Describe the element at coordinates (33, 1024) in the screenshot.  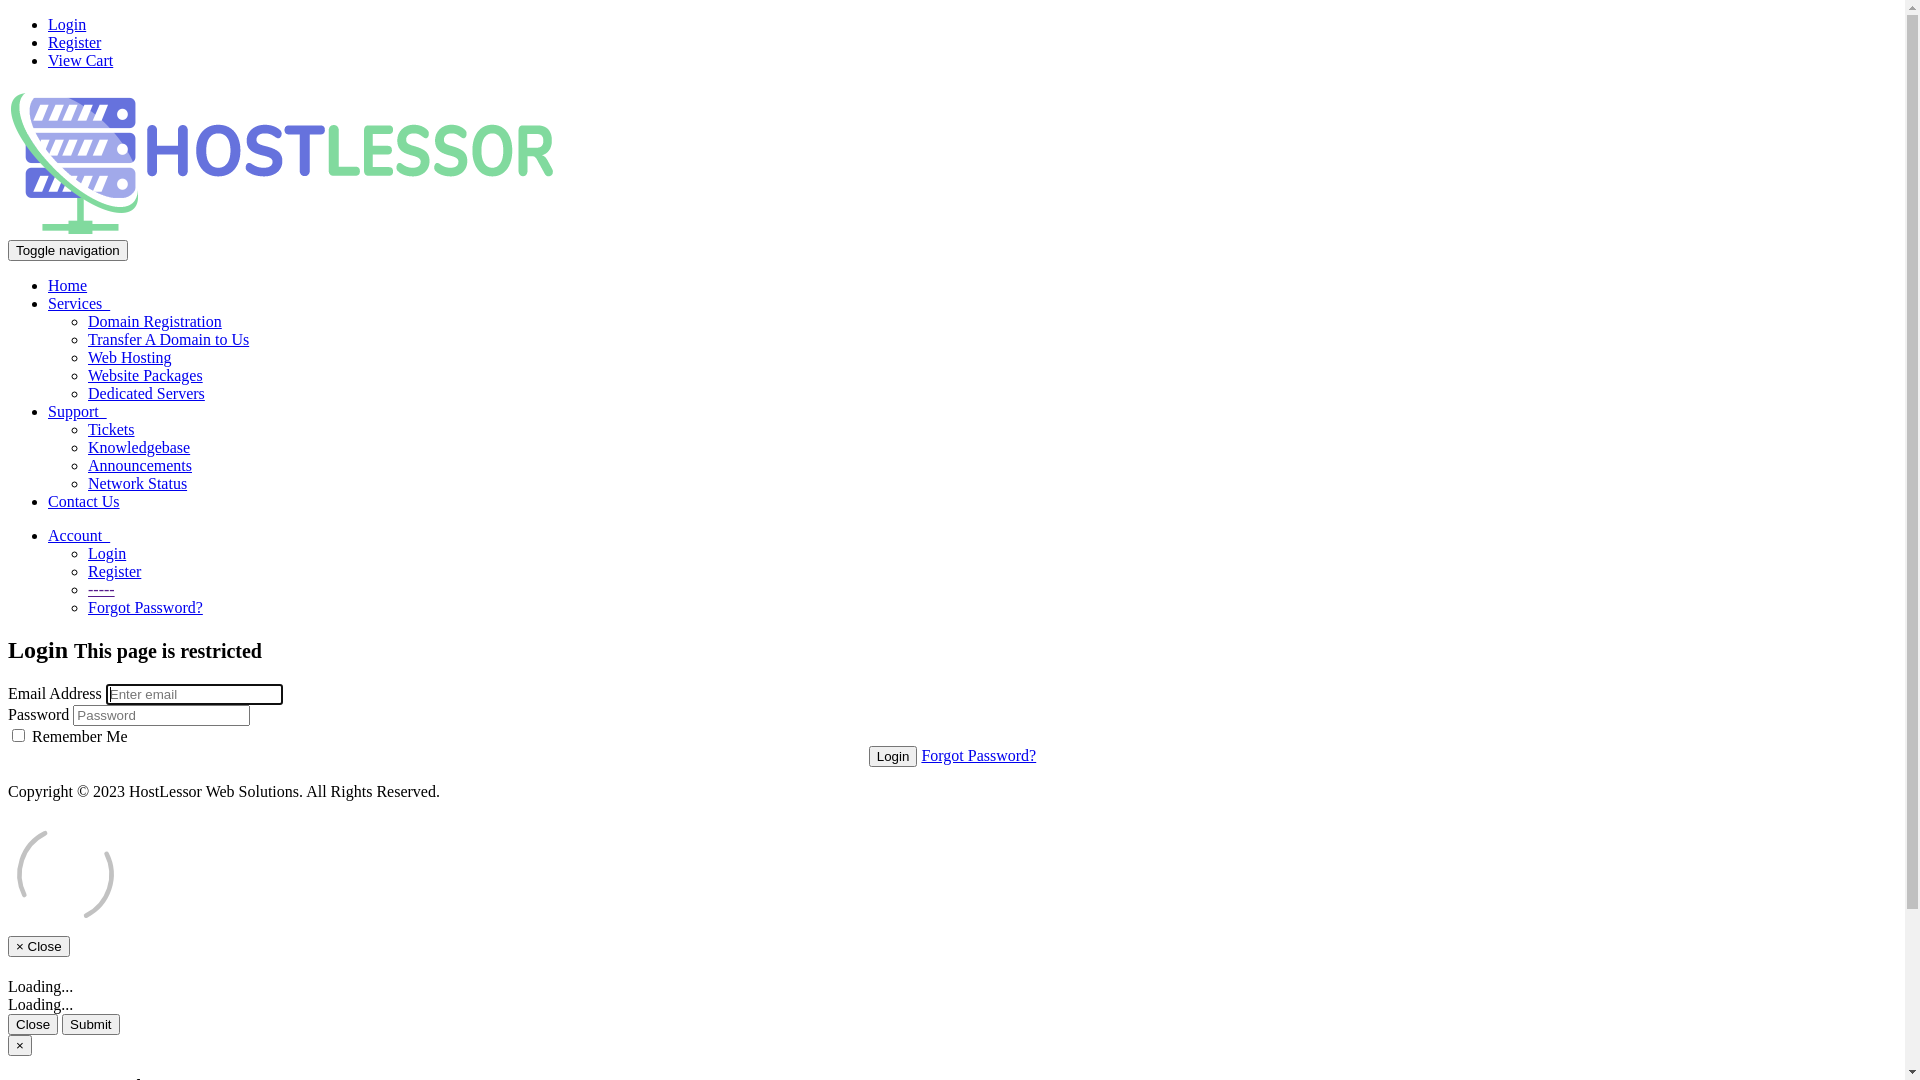
I see `Close` at that location.